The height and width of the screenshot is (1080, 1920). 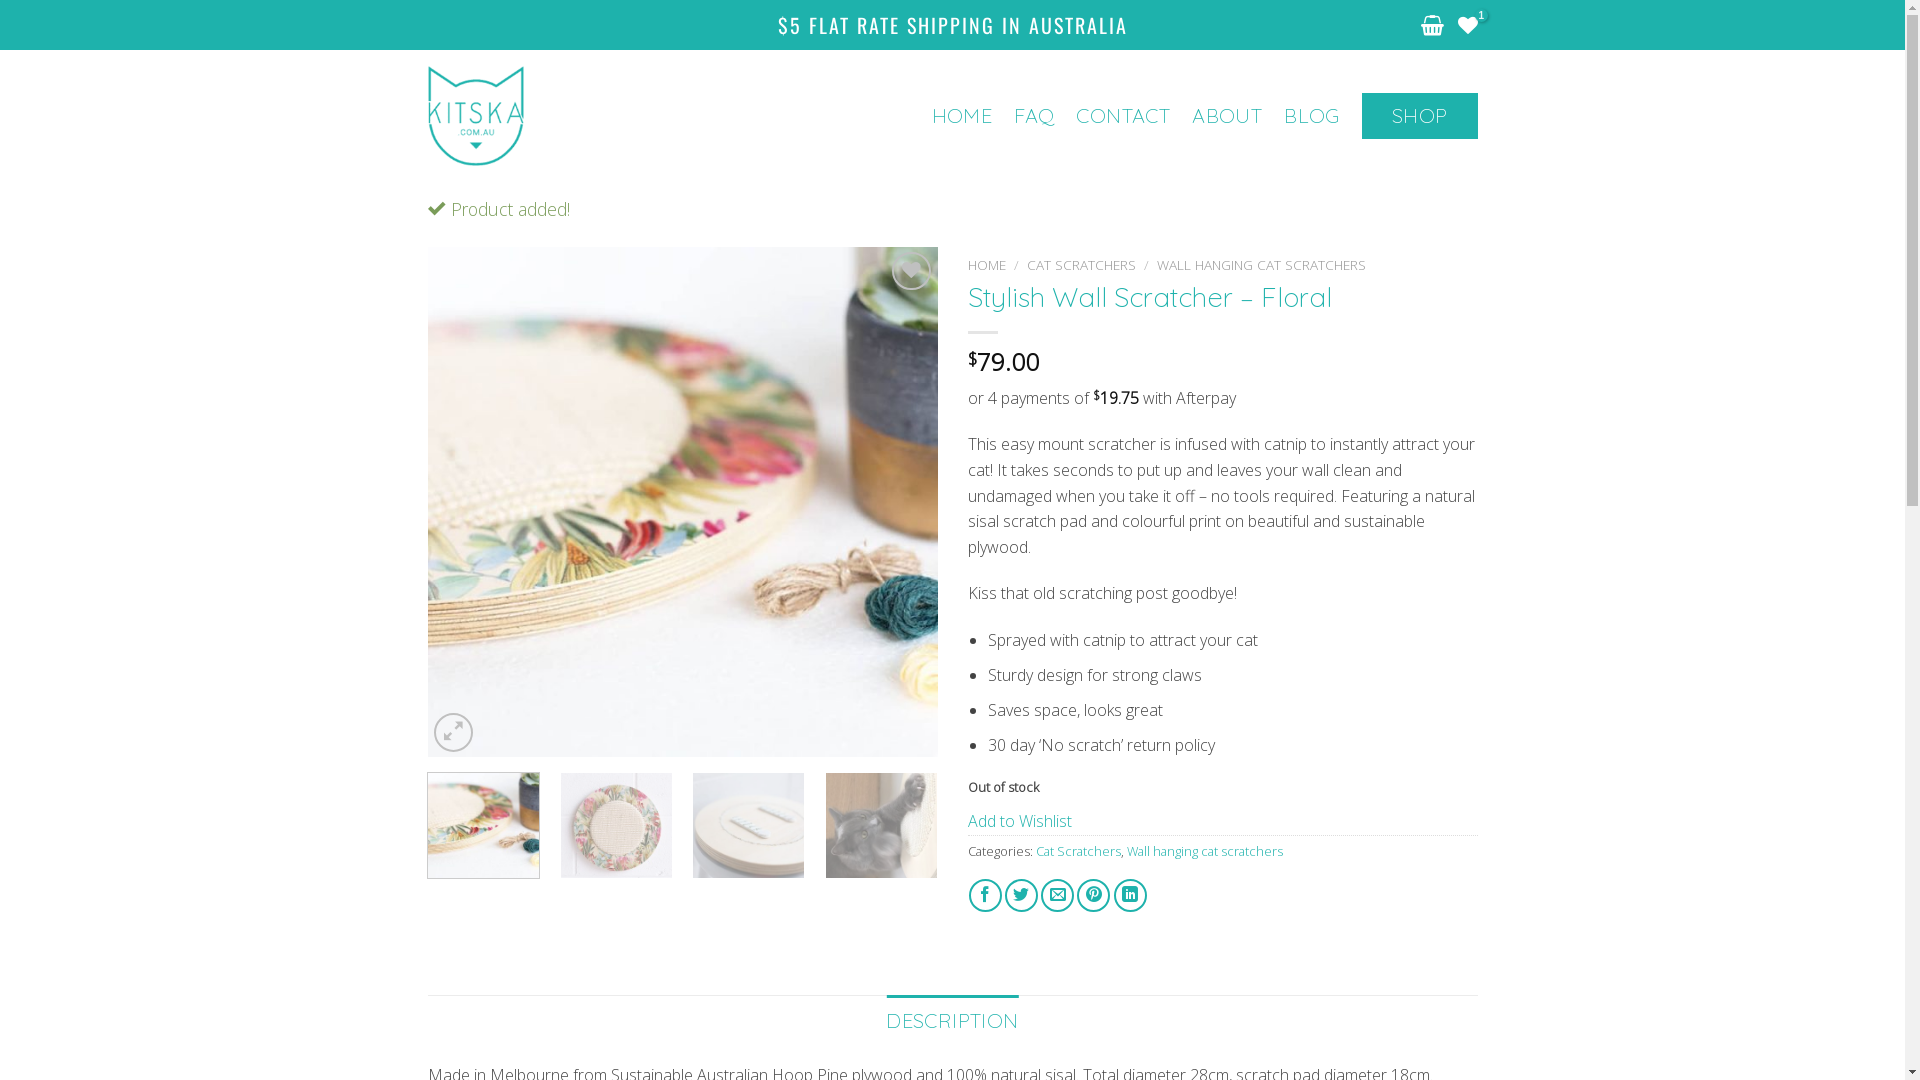 What do you see at coordinates (1262, 264) in the screenshot?
I see `WALL HANGING CAT SCRATCHERS` at bounding box center [1262, 264].